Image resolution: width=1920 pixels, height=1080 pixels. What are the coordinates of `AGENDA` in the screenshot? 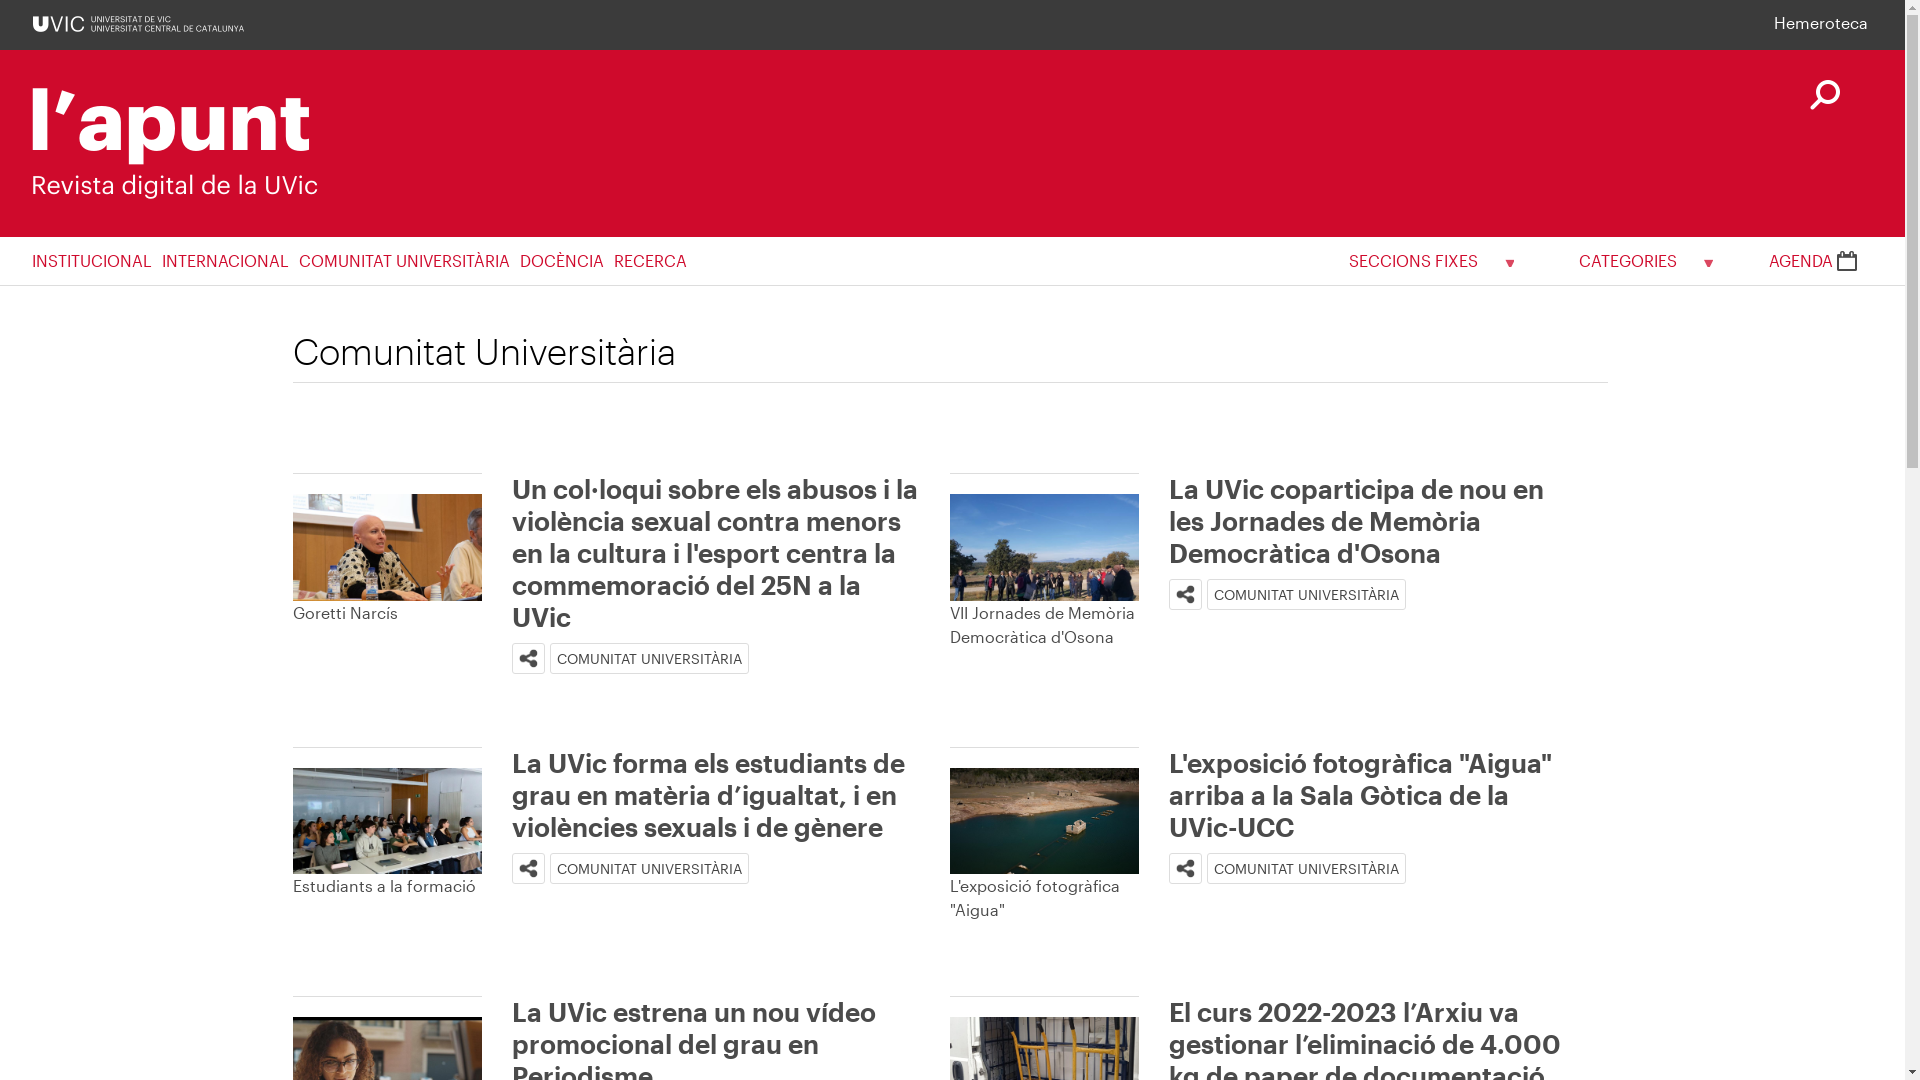 It's located at (1813, 260).